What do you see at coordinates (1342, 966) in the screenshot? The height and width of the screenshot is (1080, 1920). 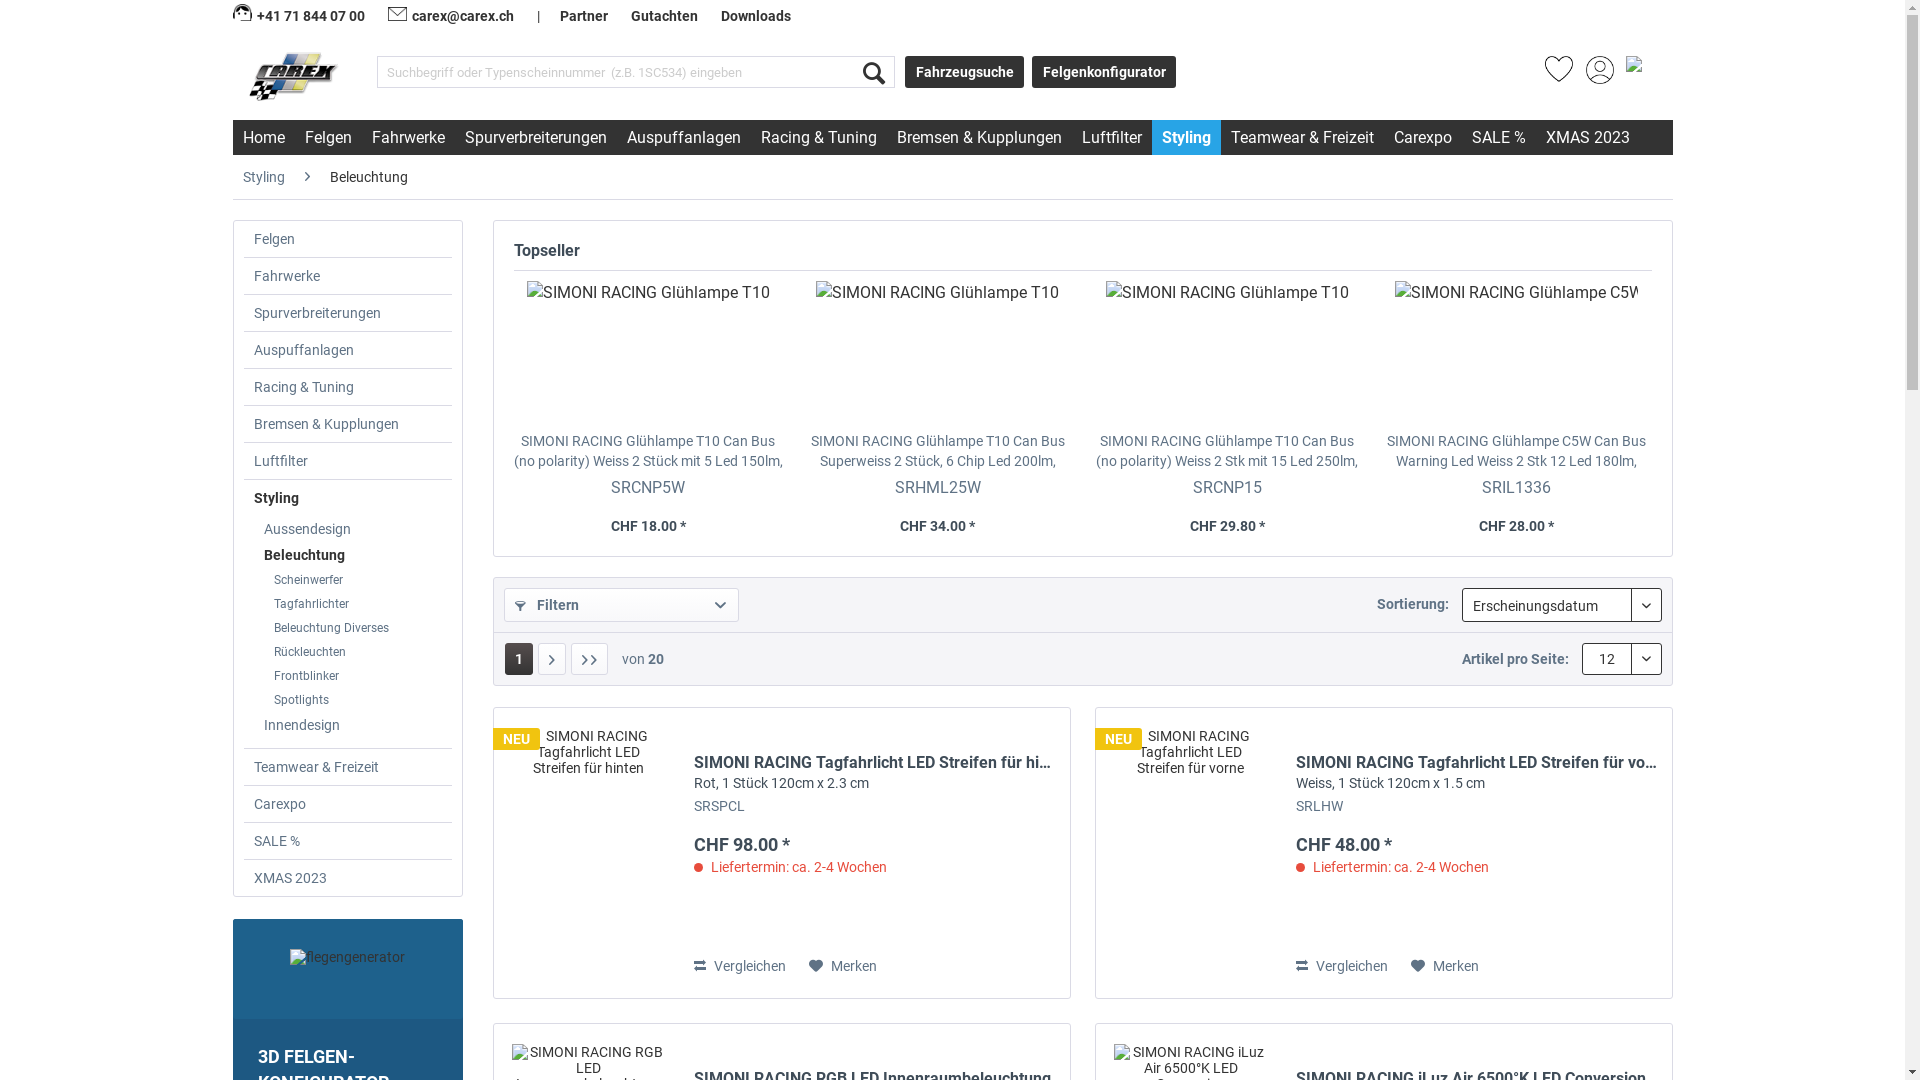 I see `Vergleichen` at bounding box center [1342, 966].